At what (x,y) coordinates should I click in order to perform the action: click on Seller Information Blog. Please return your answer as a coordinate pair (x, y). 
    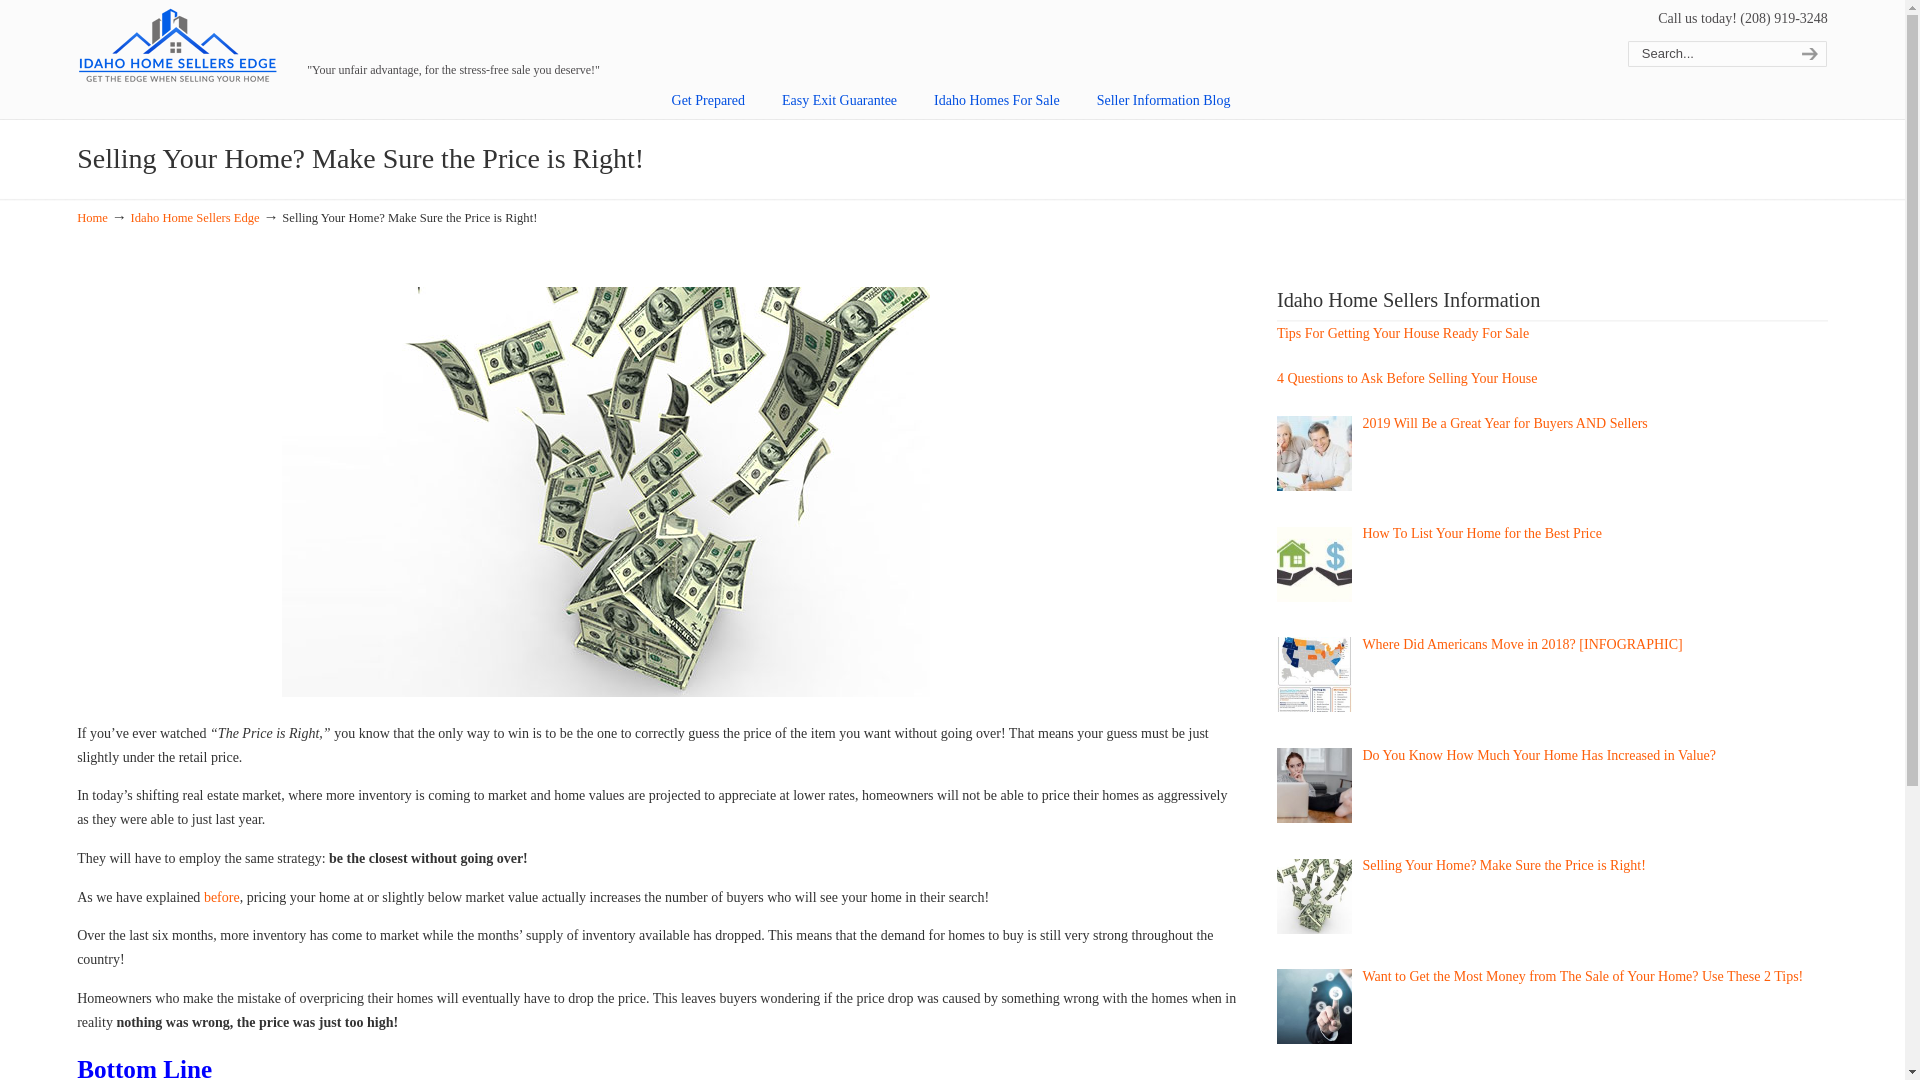
    Looking at the image, I should click on (1164, 100).